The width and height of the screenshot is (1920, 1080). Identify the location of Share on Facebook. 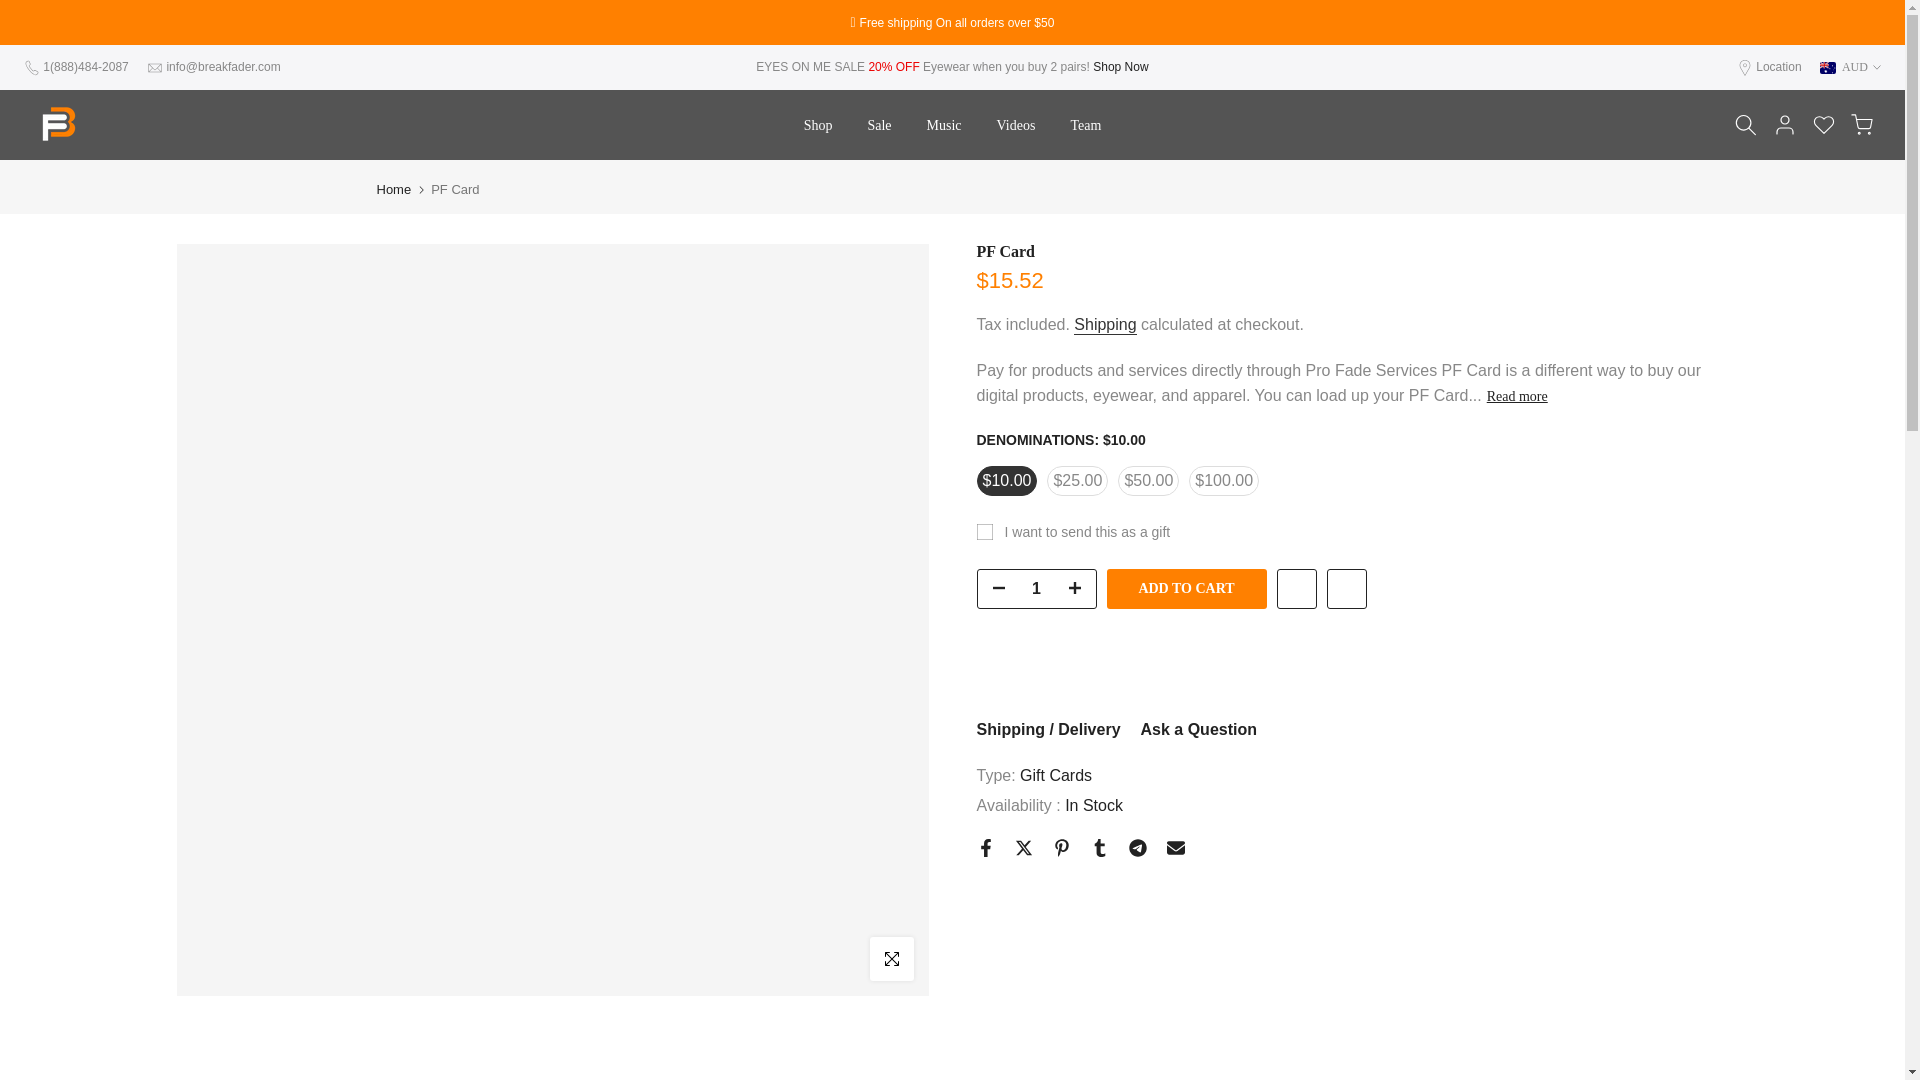
(984, 848).